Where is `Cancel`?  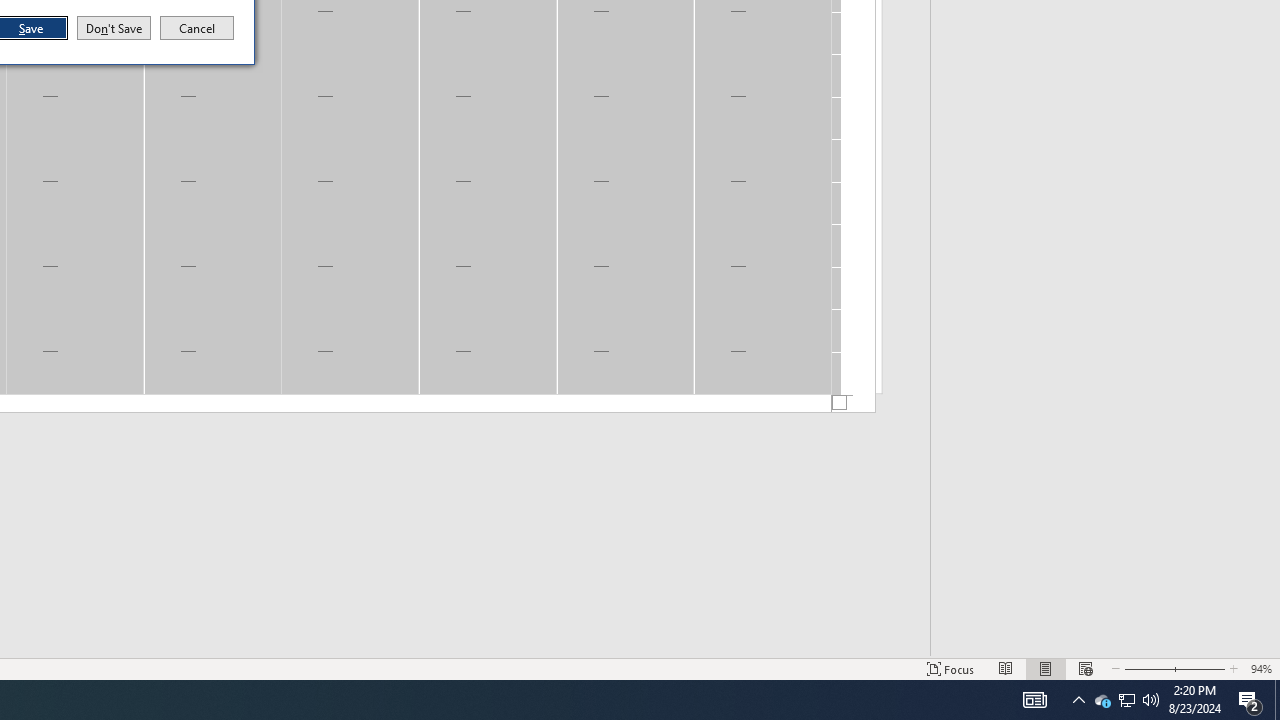
Cancel is located at coordinates (197, 28).